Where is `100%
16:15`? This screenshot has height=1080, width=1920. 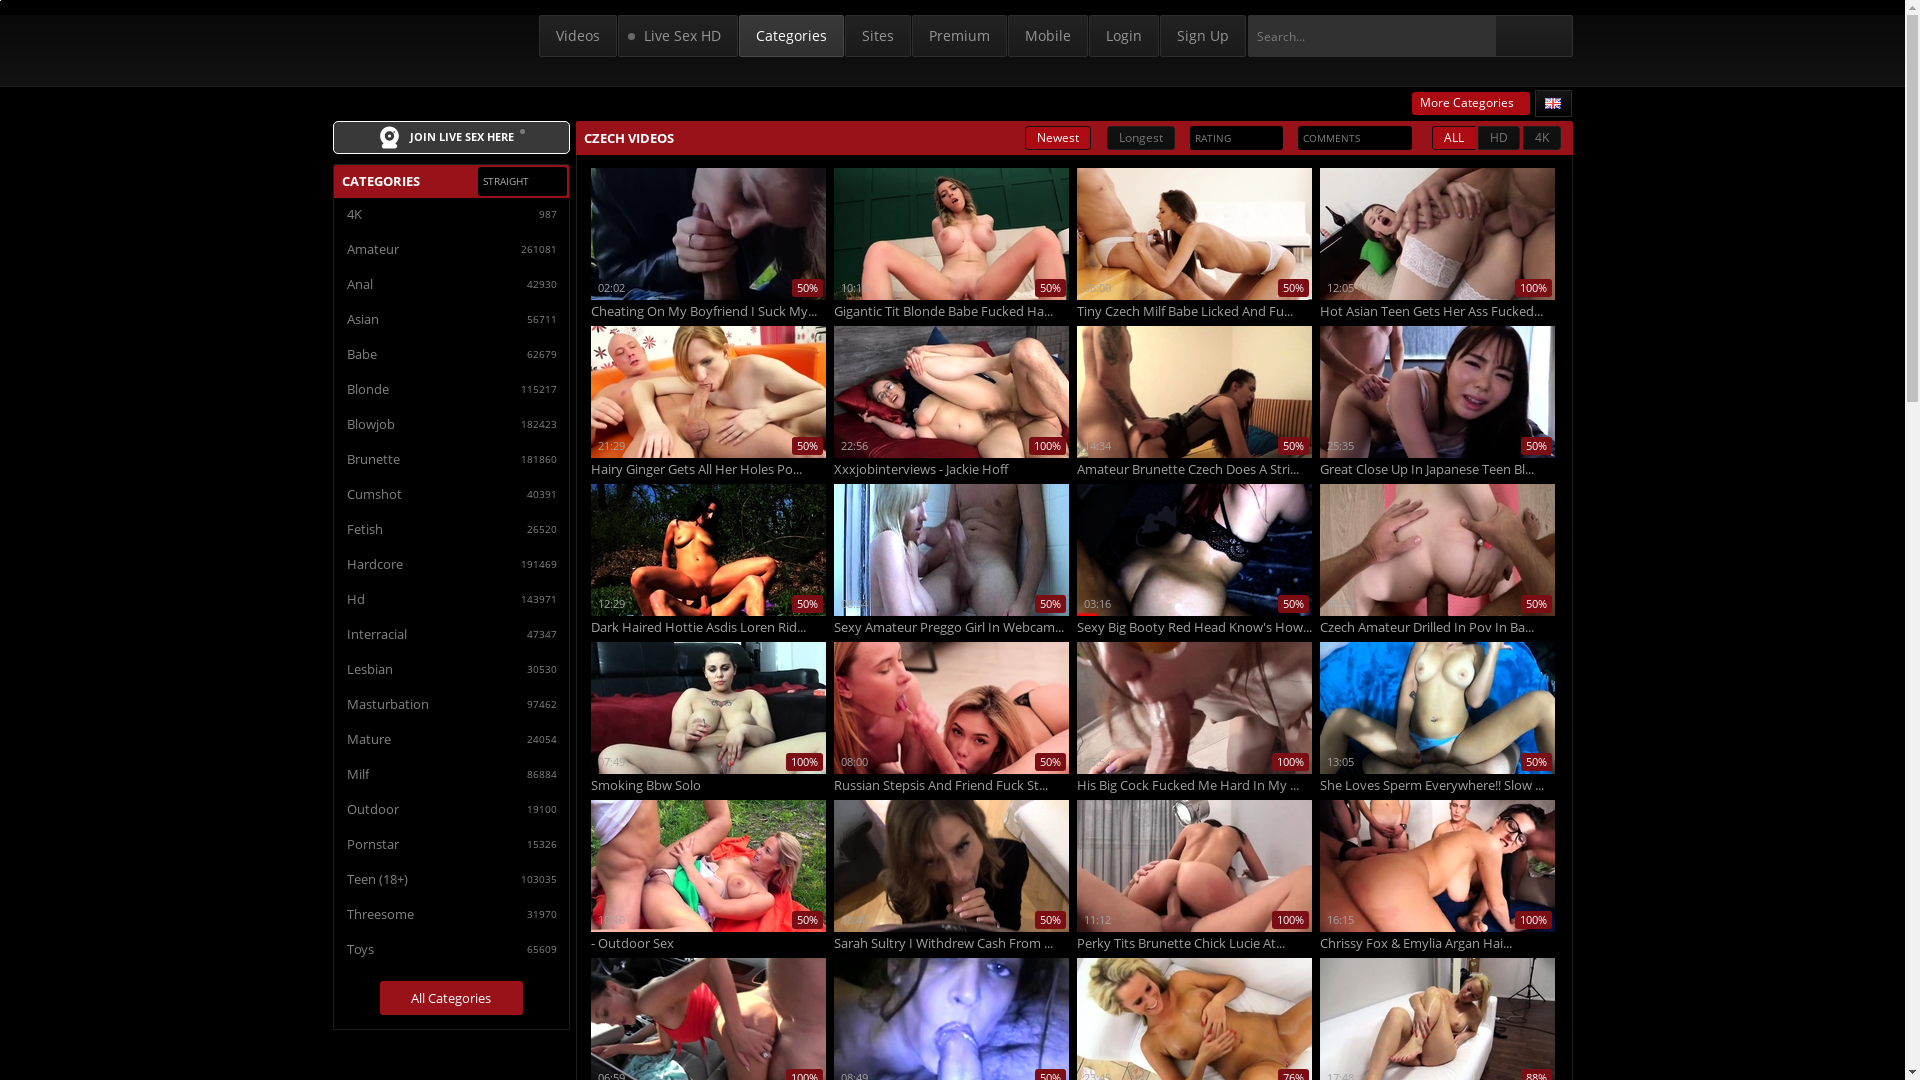 100%
16:15 is located at coordinates (1438, 866).